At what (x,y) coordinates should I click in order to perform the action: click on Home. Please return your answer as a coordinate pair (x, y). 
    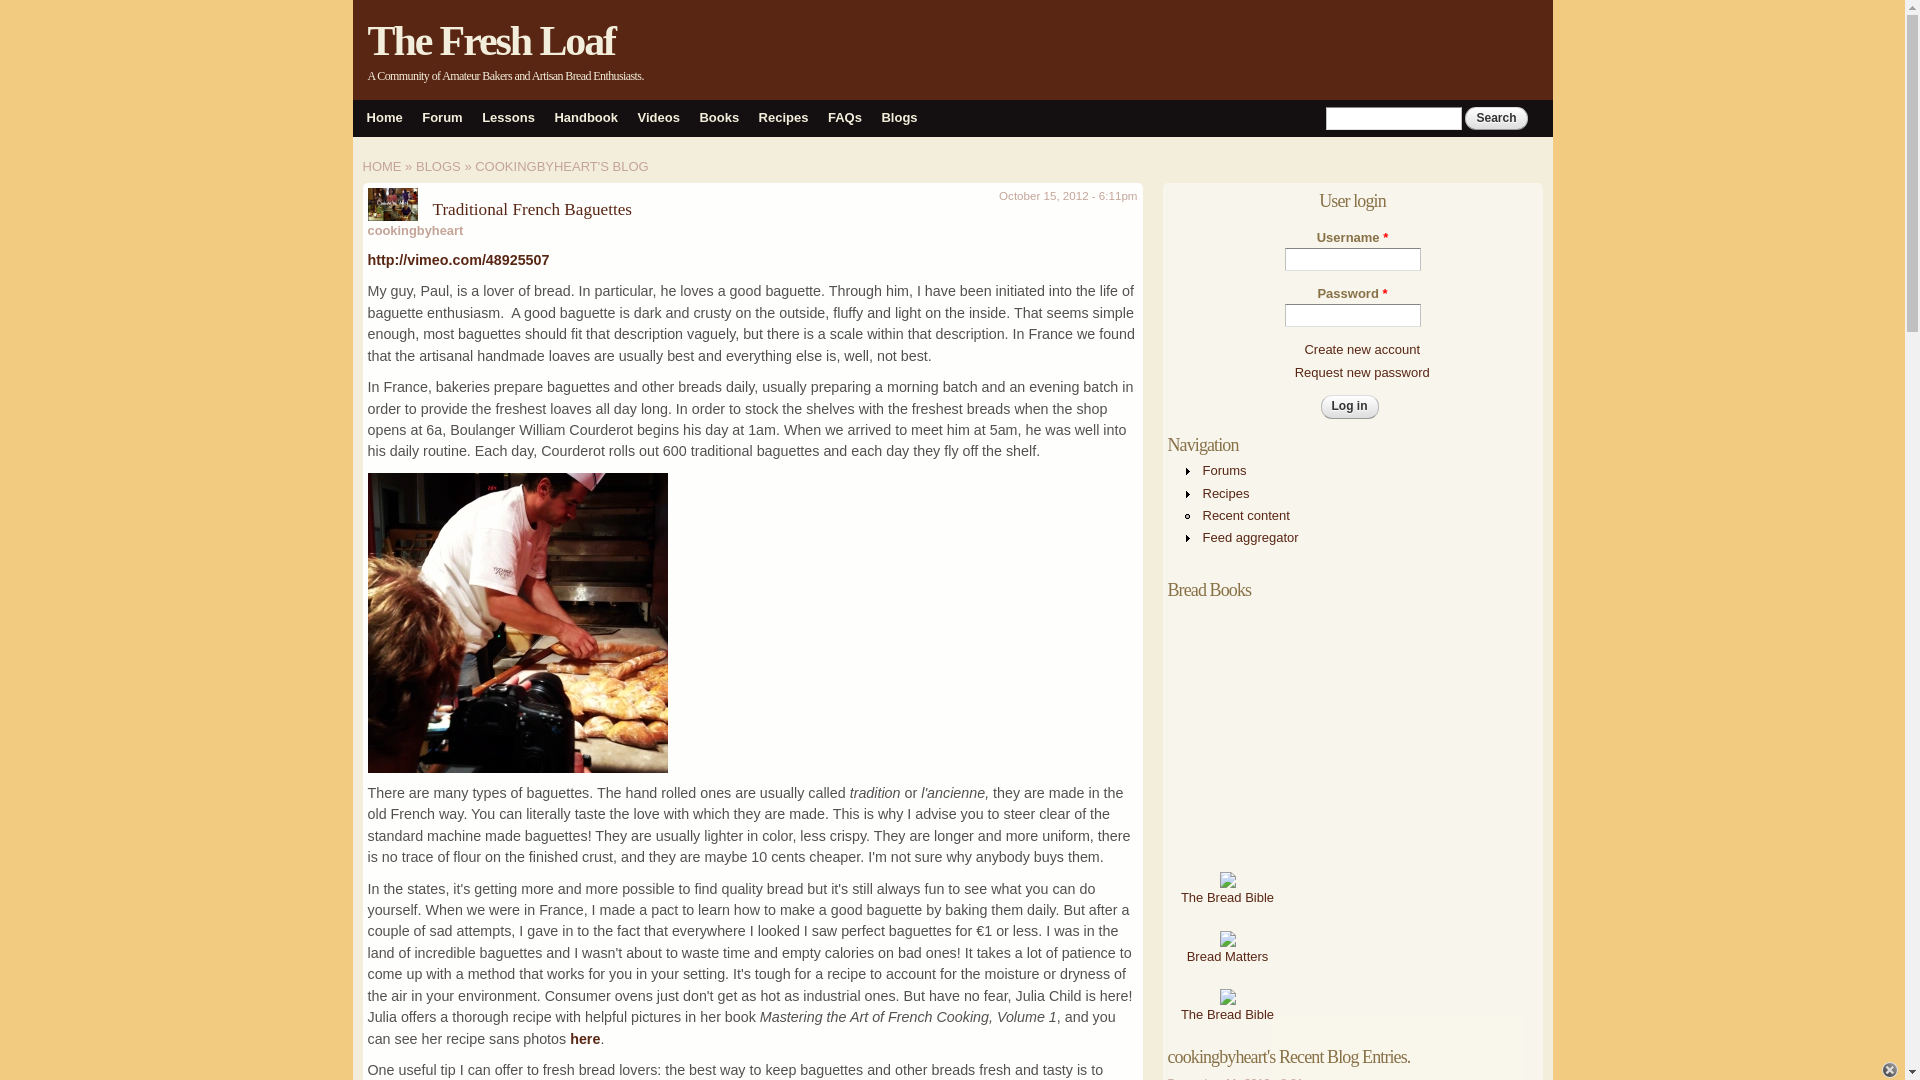
    Looking at the image, I should click on (384, 118).